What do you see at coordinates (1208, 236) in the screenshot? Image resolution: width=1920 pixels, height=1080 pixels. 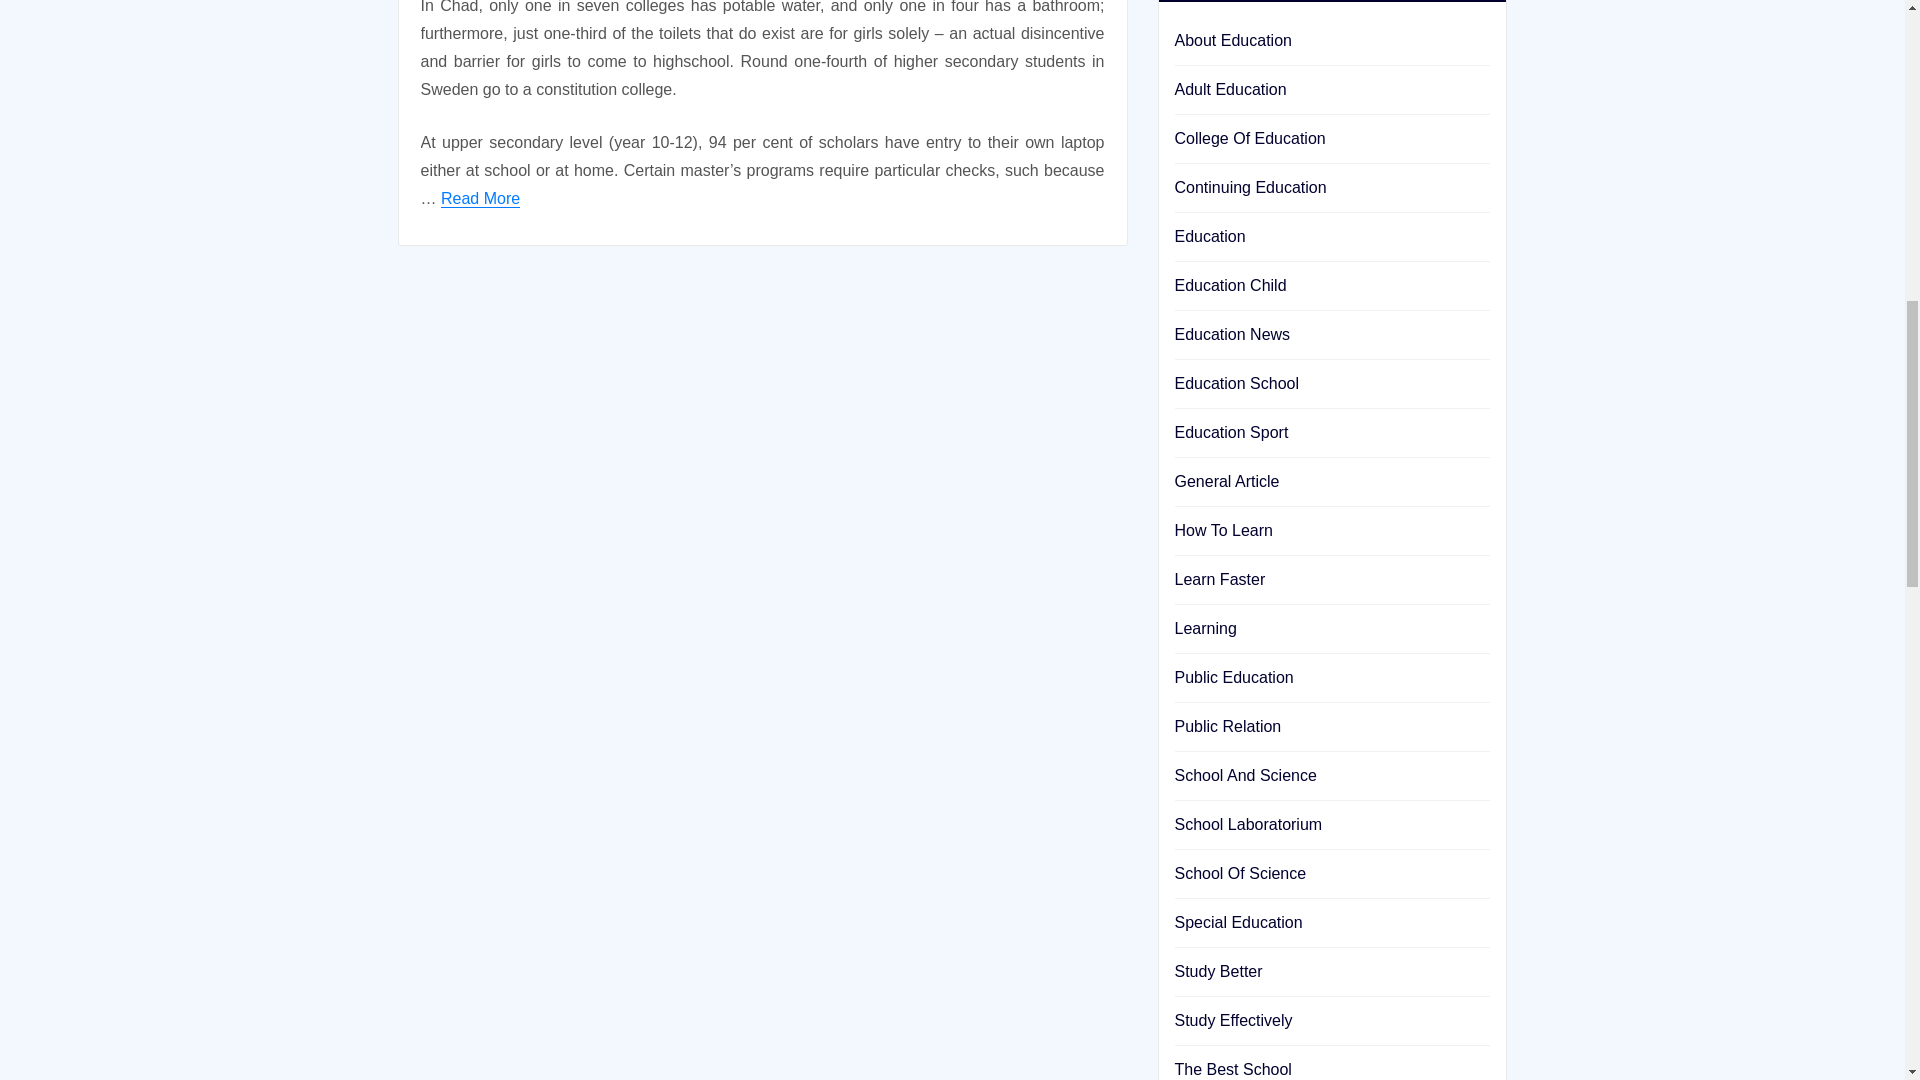 I see `Education` at bounding box center [1208, 236].